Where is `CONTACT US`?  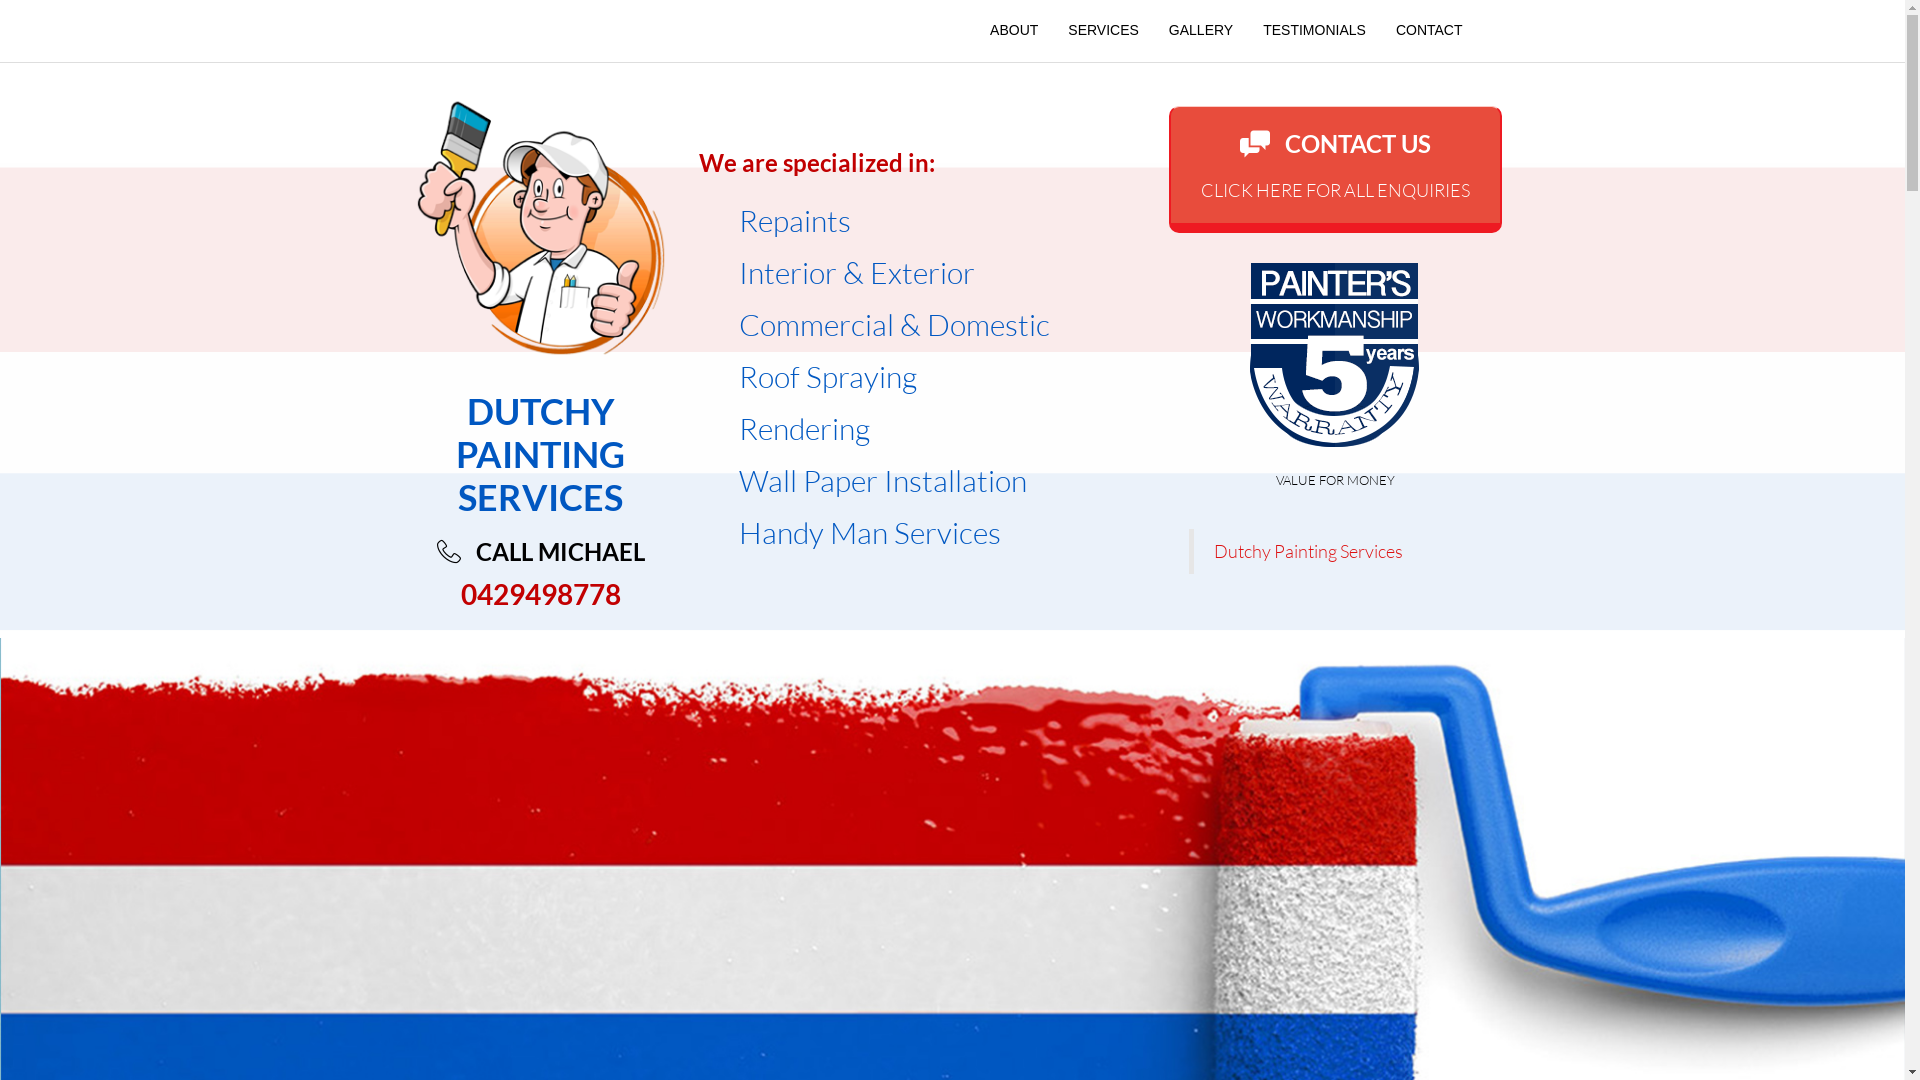 CONTACT US is located at coordinates (1358, 144).